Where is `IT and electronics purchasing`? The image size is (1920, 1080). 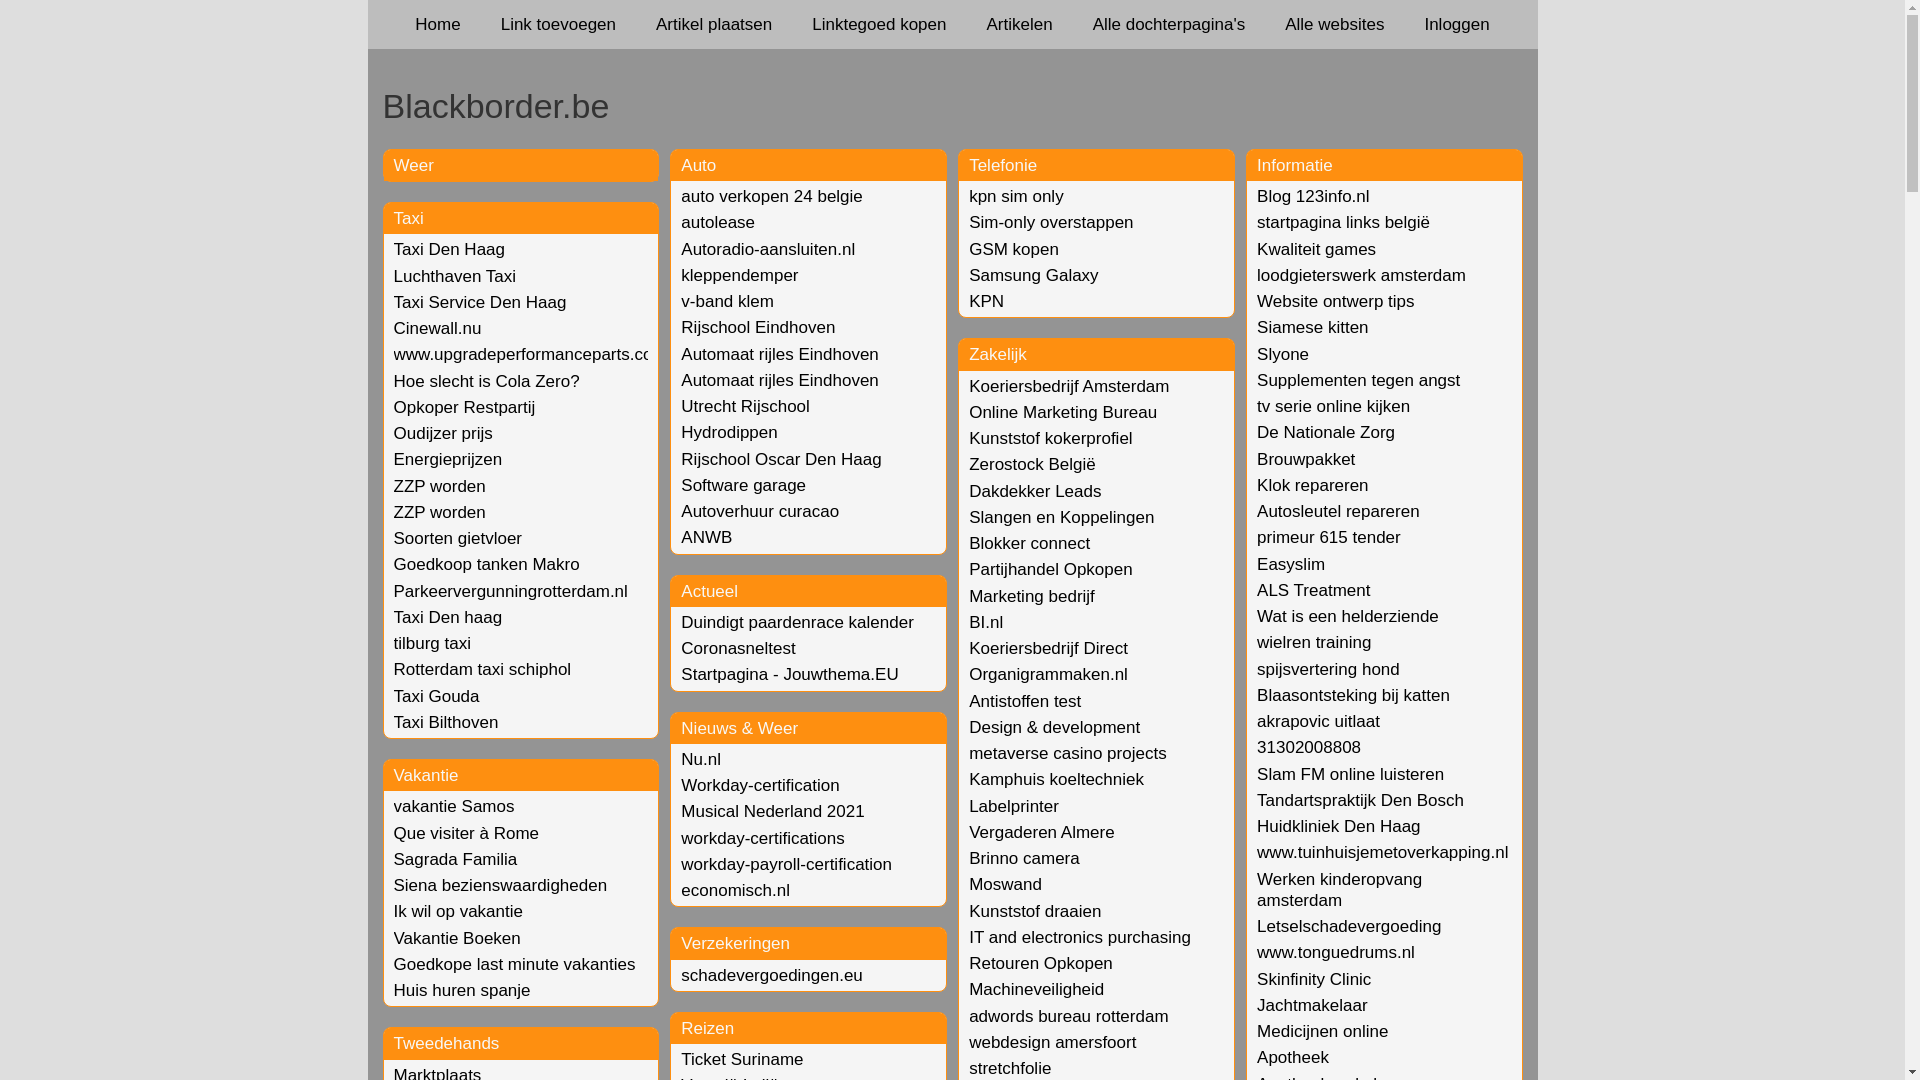
IT and electronics purchasing is located at coordinates (1080, 938).